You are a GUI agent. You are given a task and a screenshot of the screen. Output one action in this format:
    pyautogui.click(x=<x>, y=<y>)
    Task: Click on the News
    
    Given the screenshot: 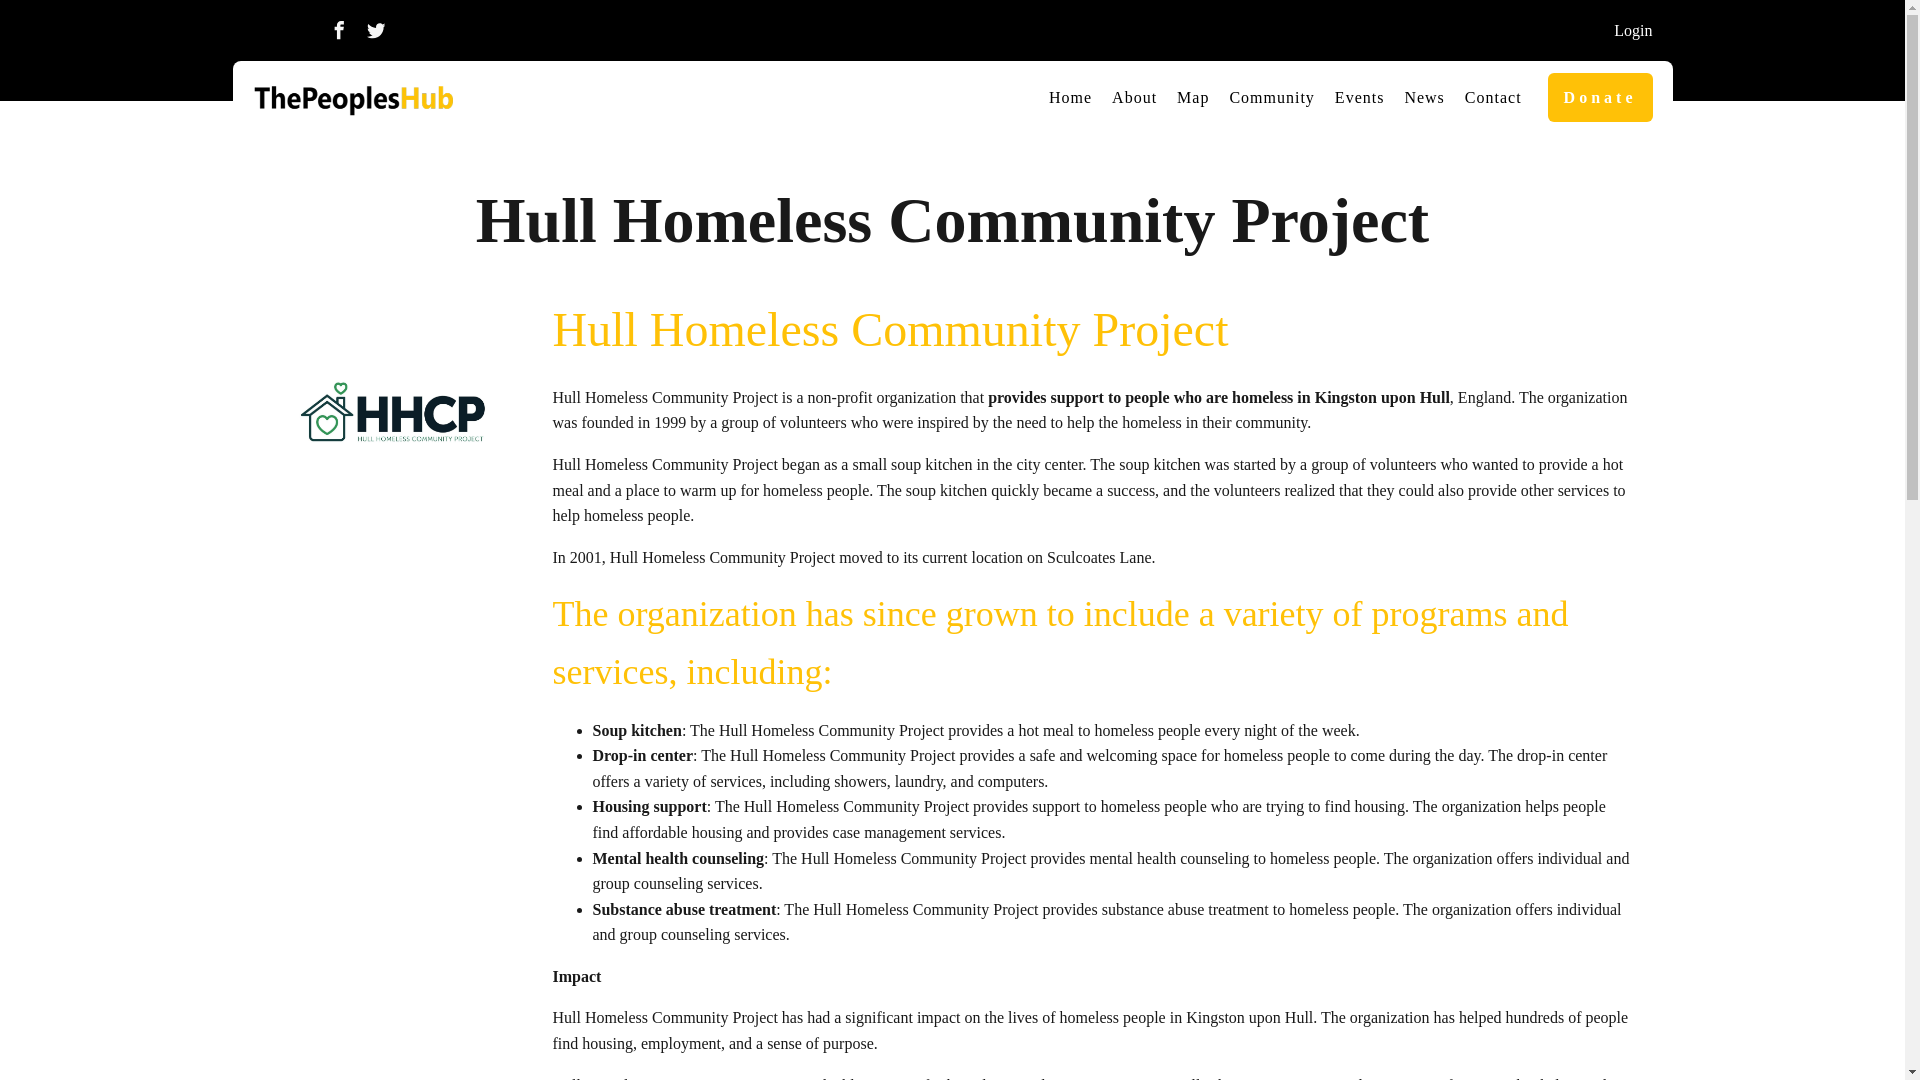 What is the action you would take?
    pyautogui.click(x=1423, y=98)
    